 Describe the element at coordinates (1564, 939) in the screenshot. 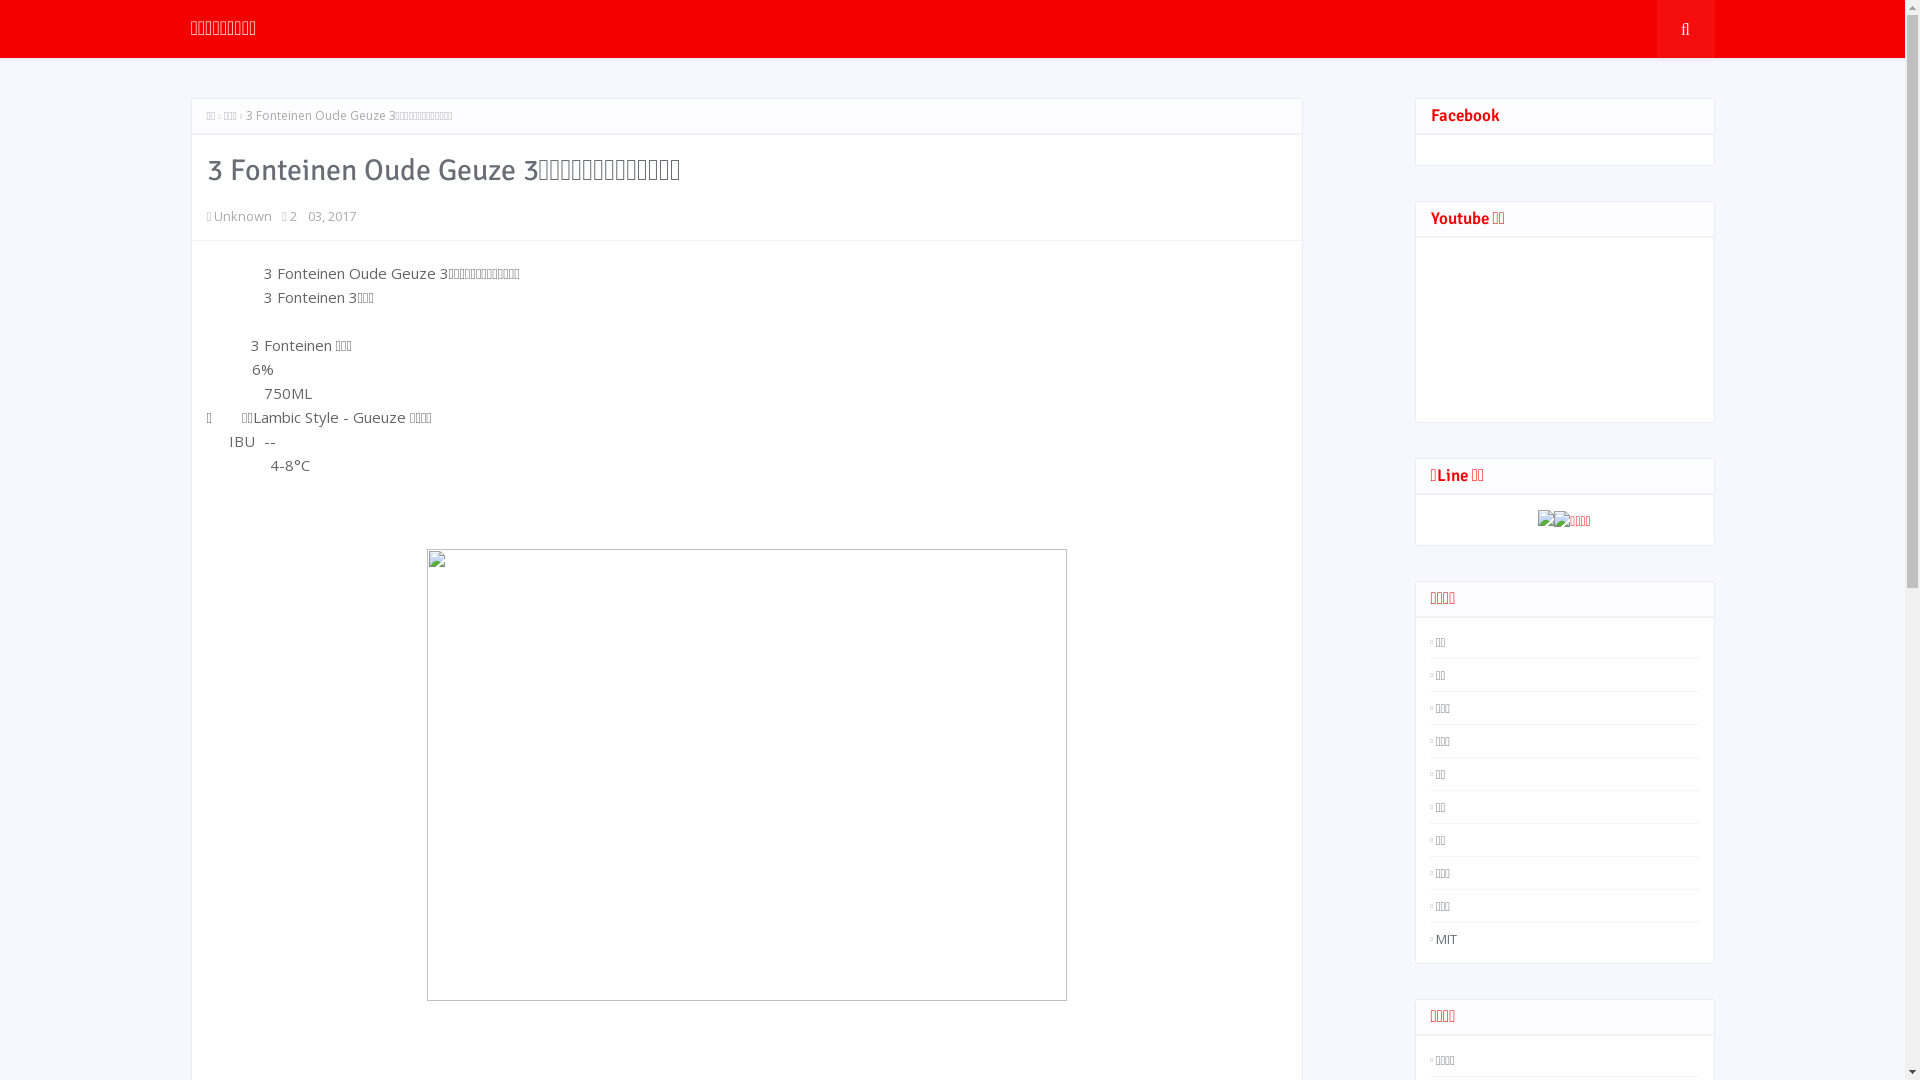

I see `MIT` at that location.